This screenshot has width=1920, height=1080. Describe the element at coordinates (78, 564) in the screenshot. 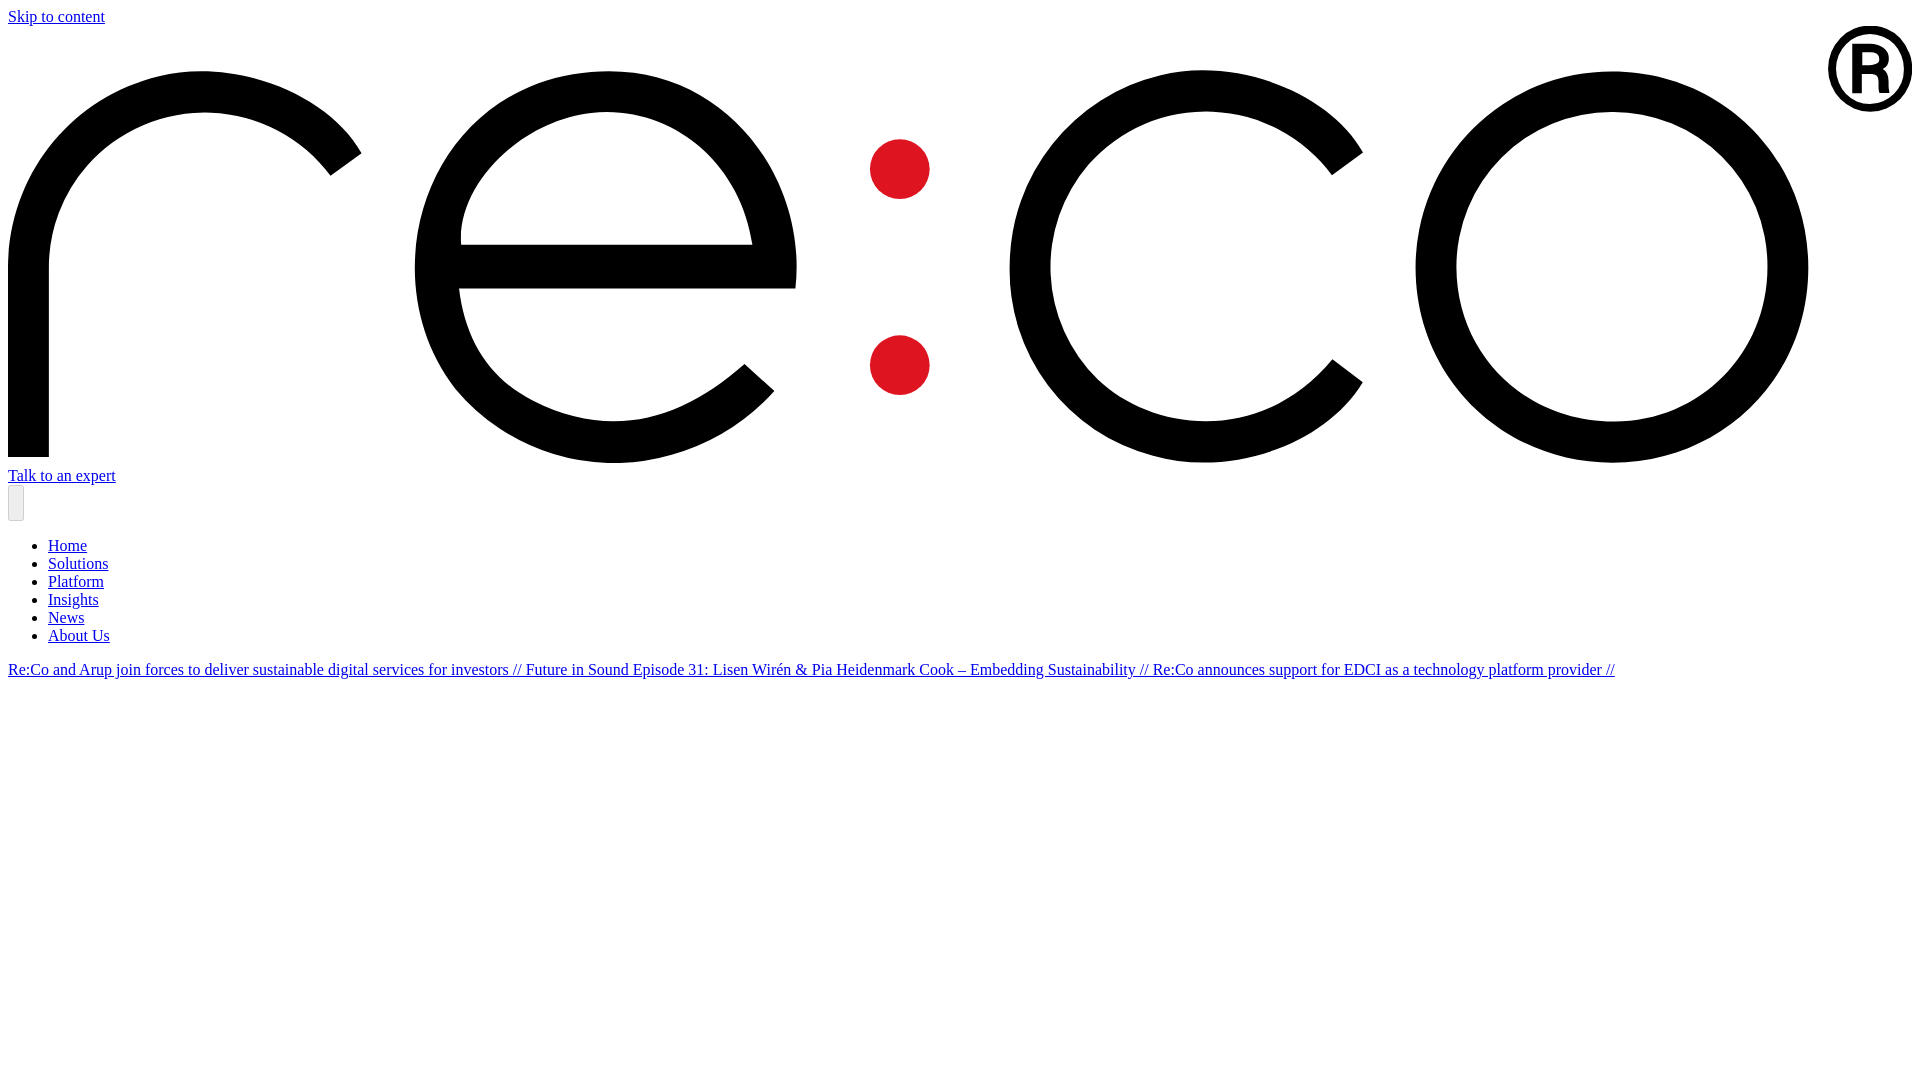

I see `Solutions` at that location.